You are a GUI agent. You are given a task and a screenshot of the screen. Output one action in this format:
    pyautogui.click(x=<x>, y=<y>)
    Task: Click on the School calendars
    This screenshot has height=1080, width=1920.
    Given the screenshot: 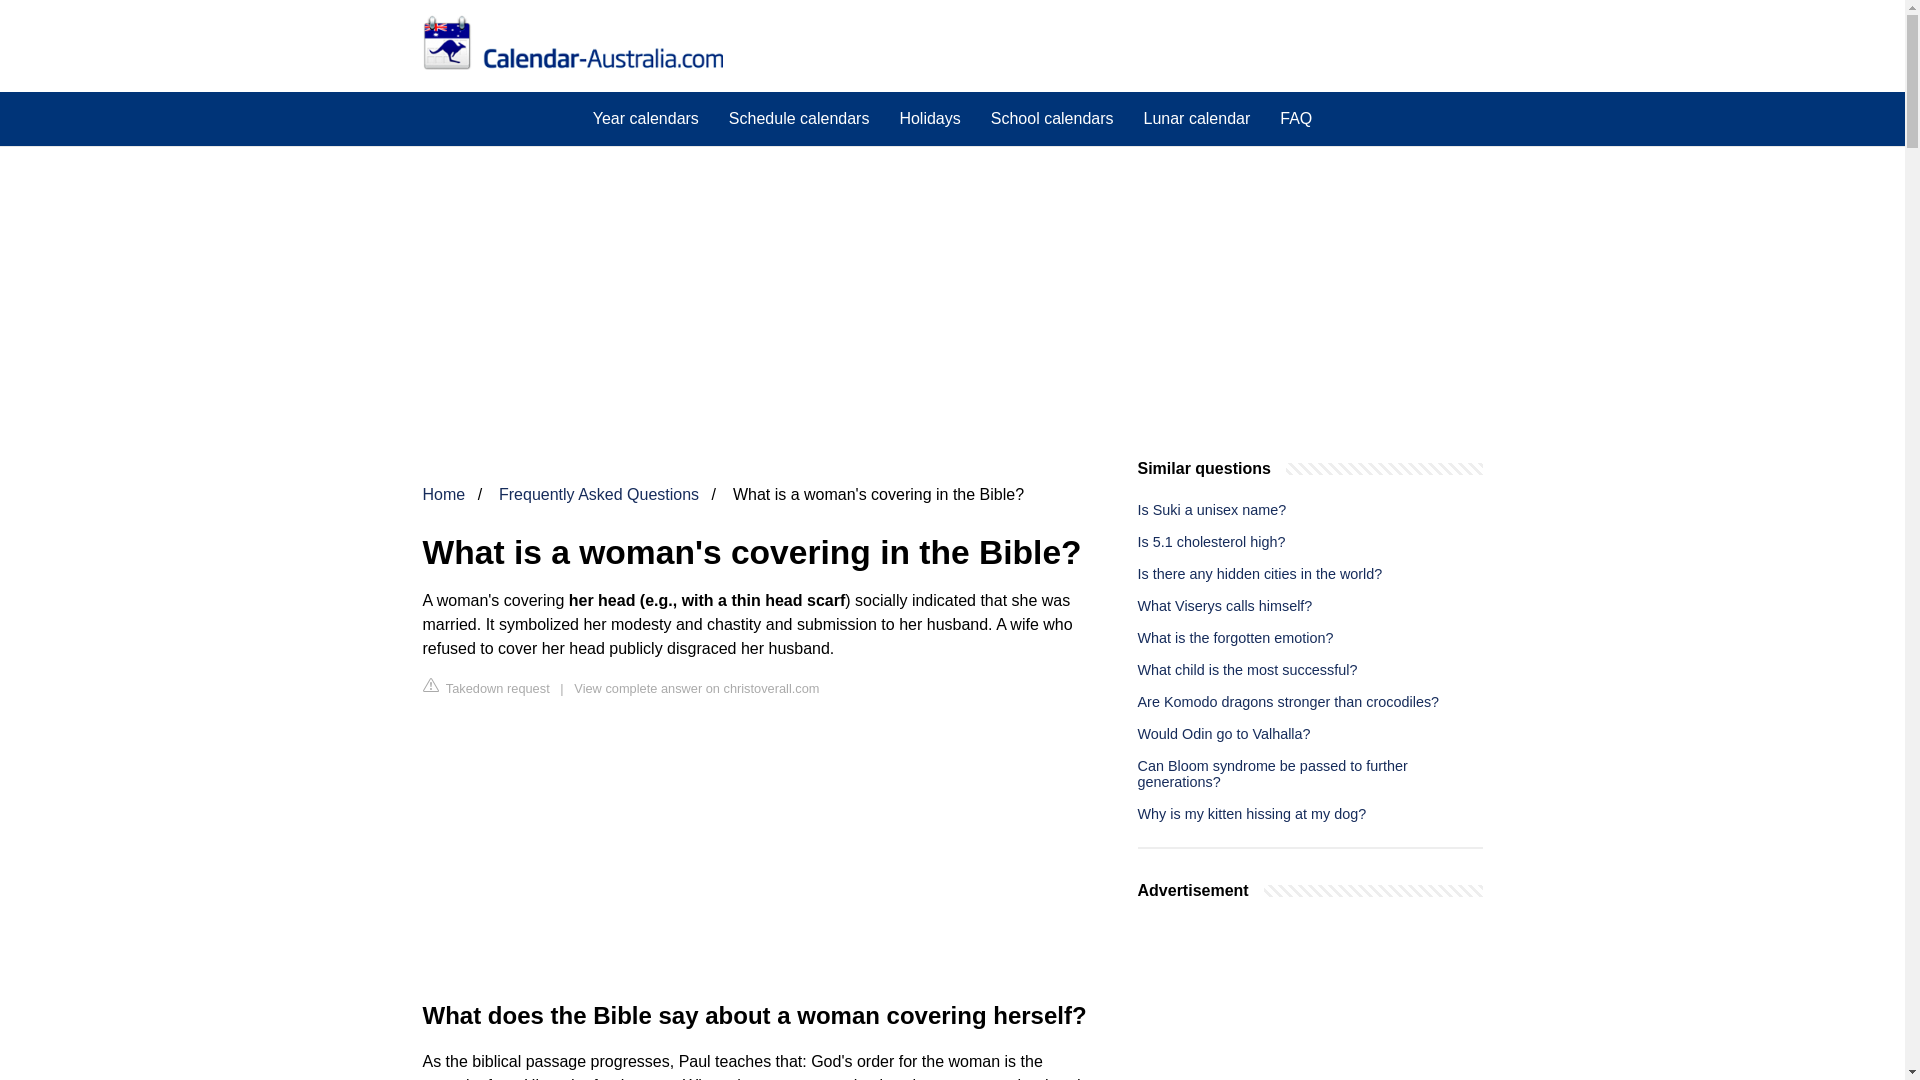 What is the action you would take?
    pyautogui.click(x=1052, y=118)
    